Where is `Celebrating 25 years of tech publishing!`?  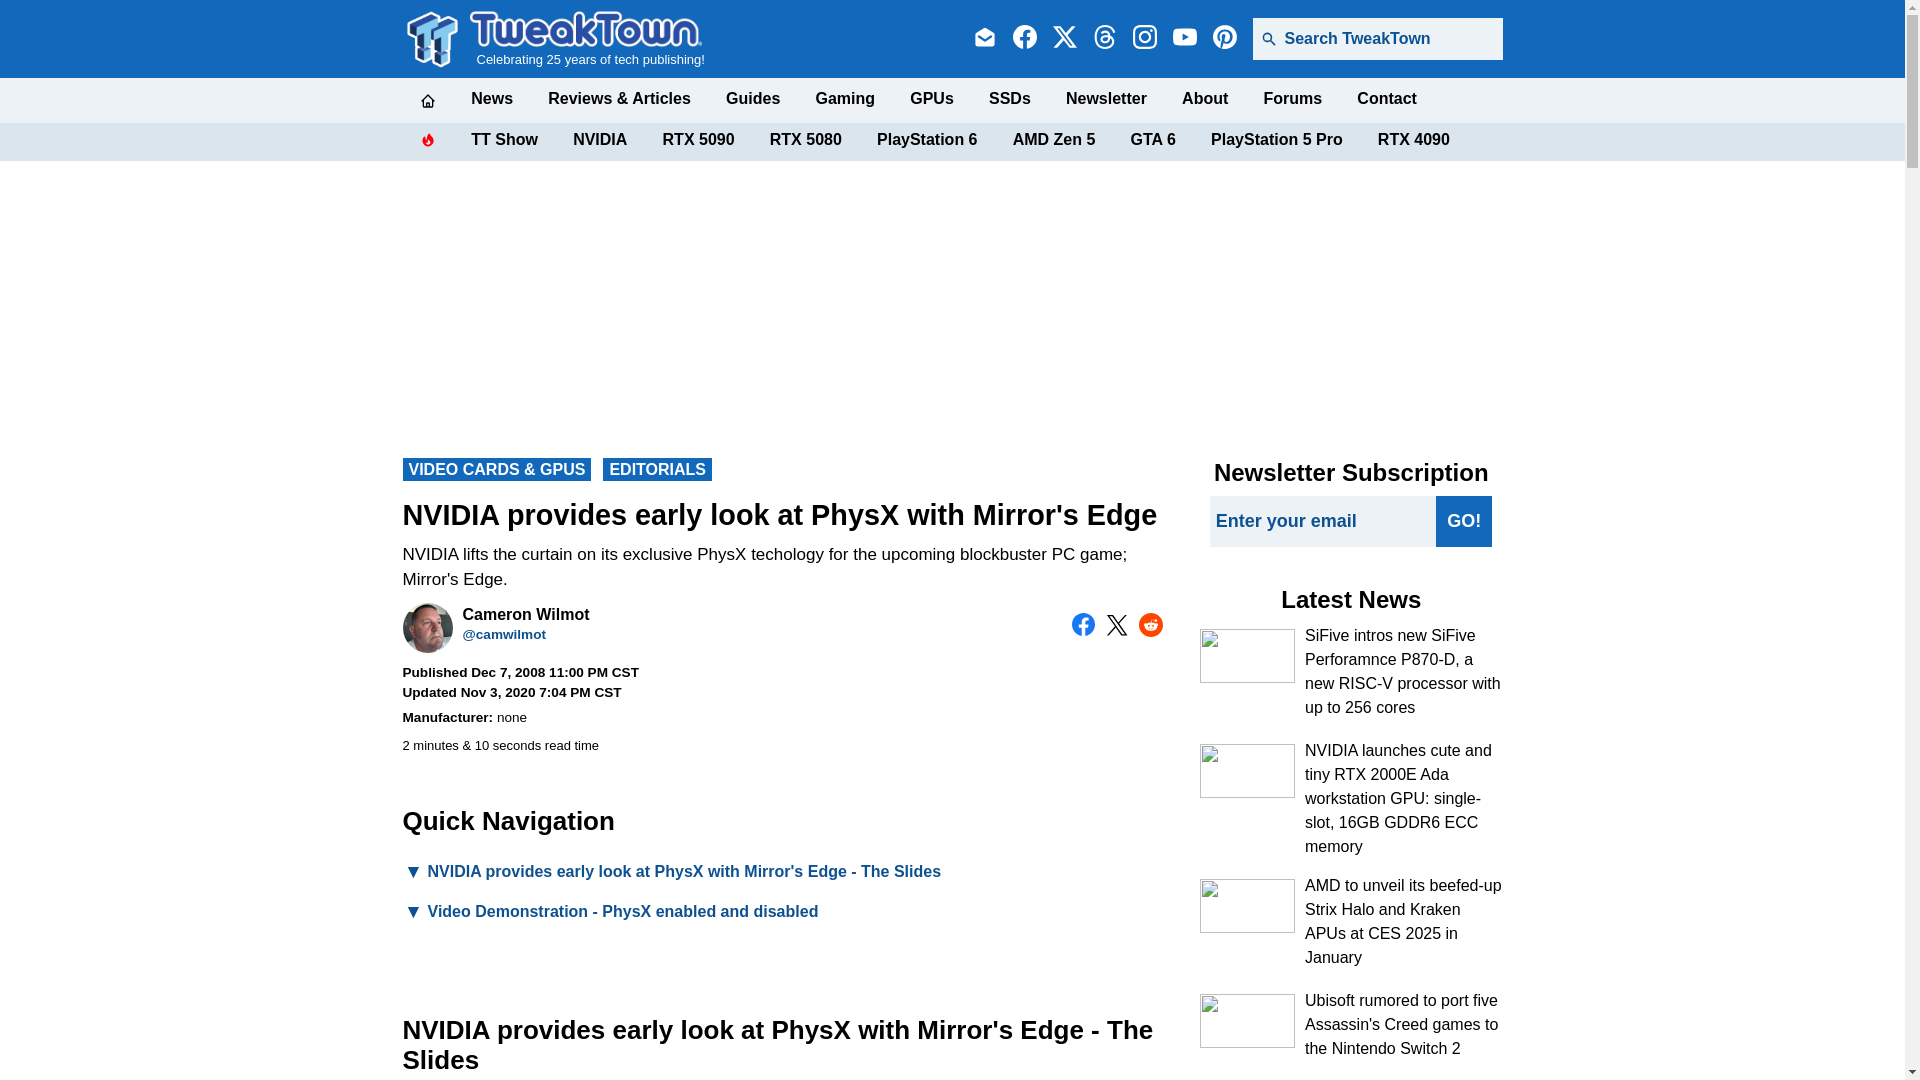 Celebrating 25 years of tech publishing! is located at coordinates (587, 38).